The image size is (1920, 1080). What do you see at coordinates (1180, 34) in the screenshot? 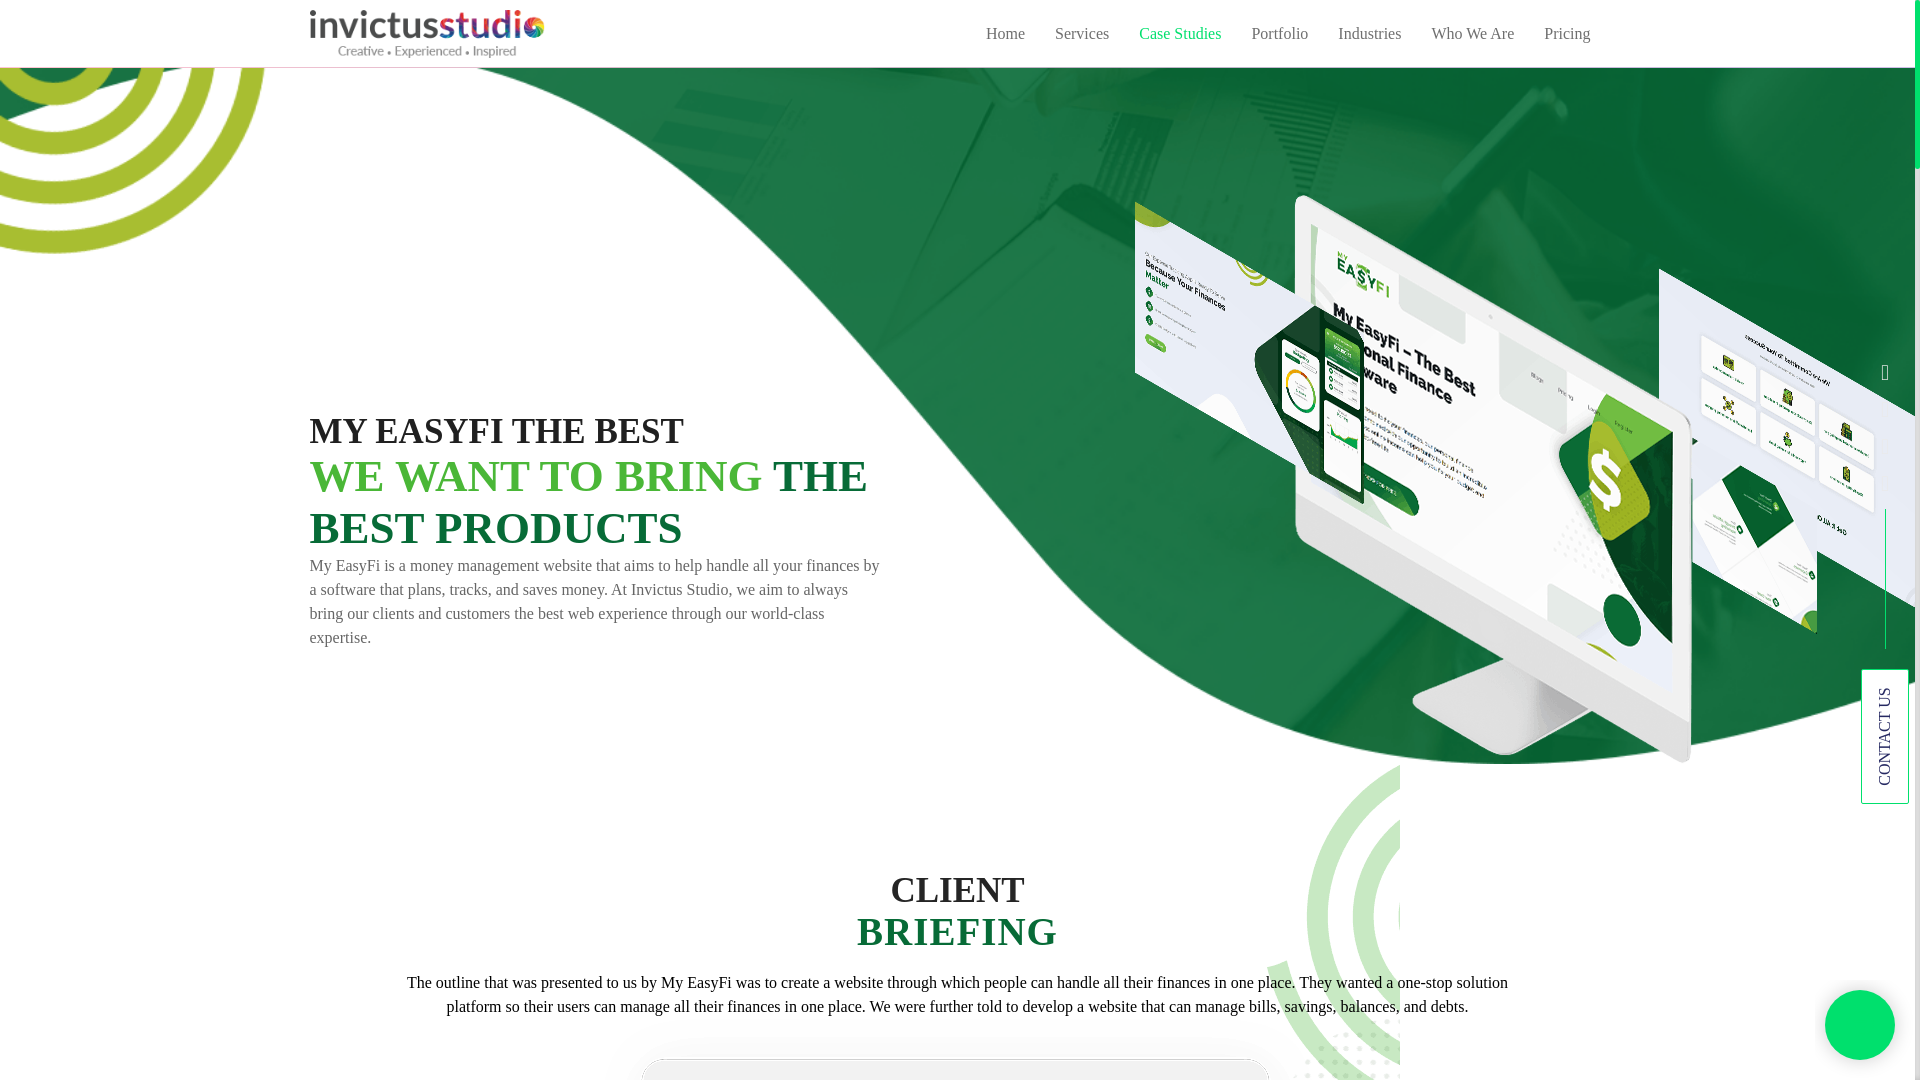
I see `Case Studies` at bounding box center [1180, 34].